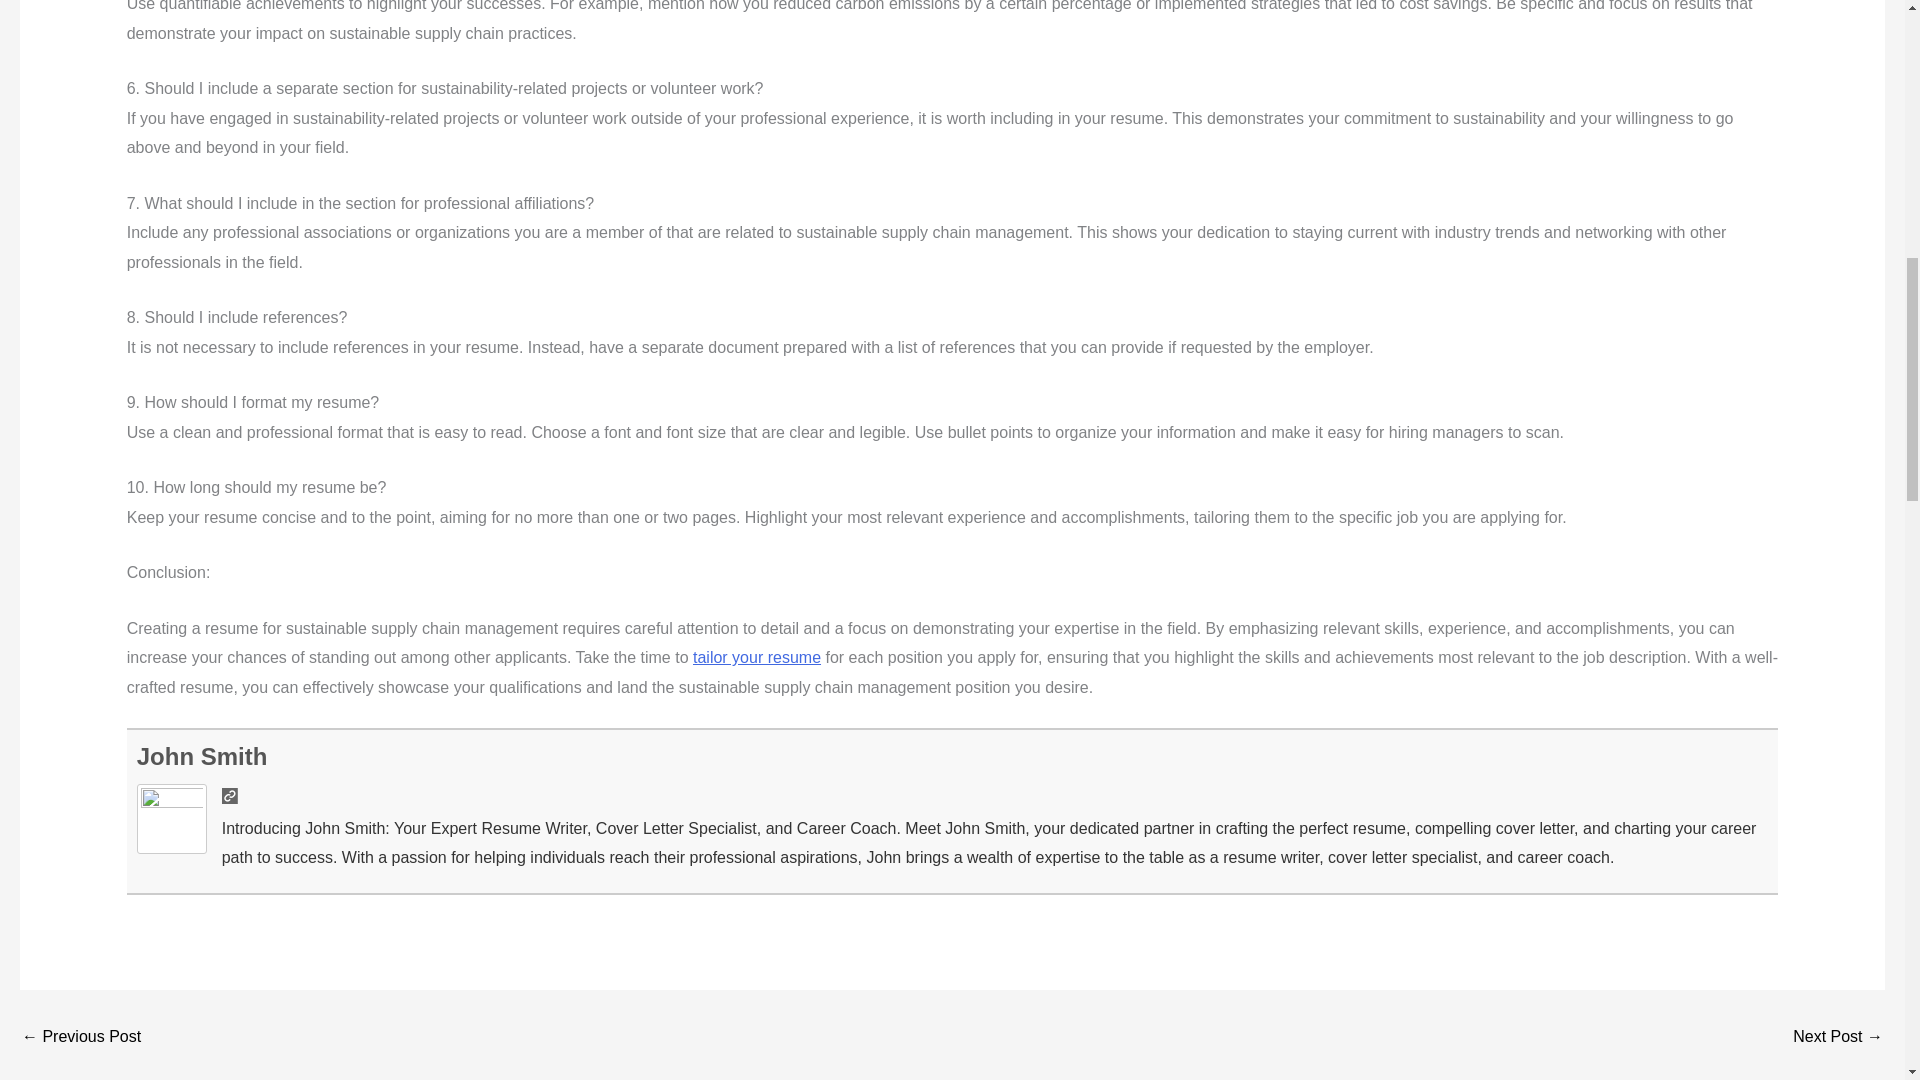 The height and width of the screenshot is (1080, 1920). Describe the element at coordinates (202, 756) in the screenshot. I see `All posts by John Smith` at that location.